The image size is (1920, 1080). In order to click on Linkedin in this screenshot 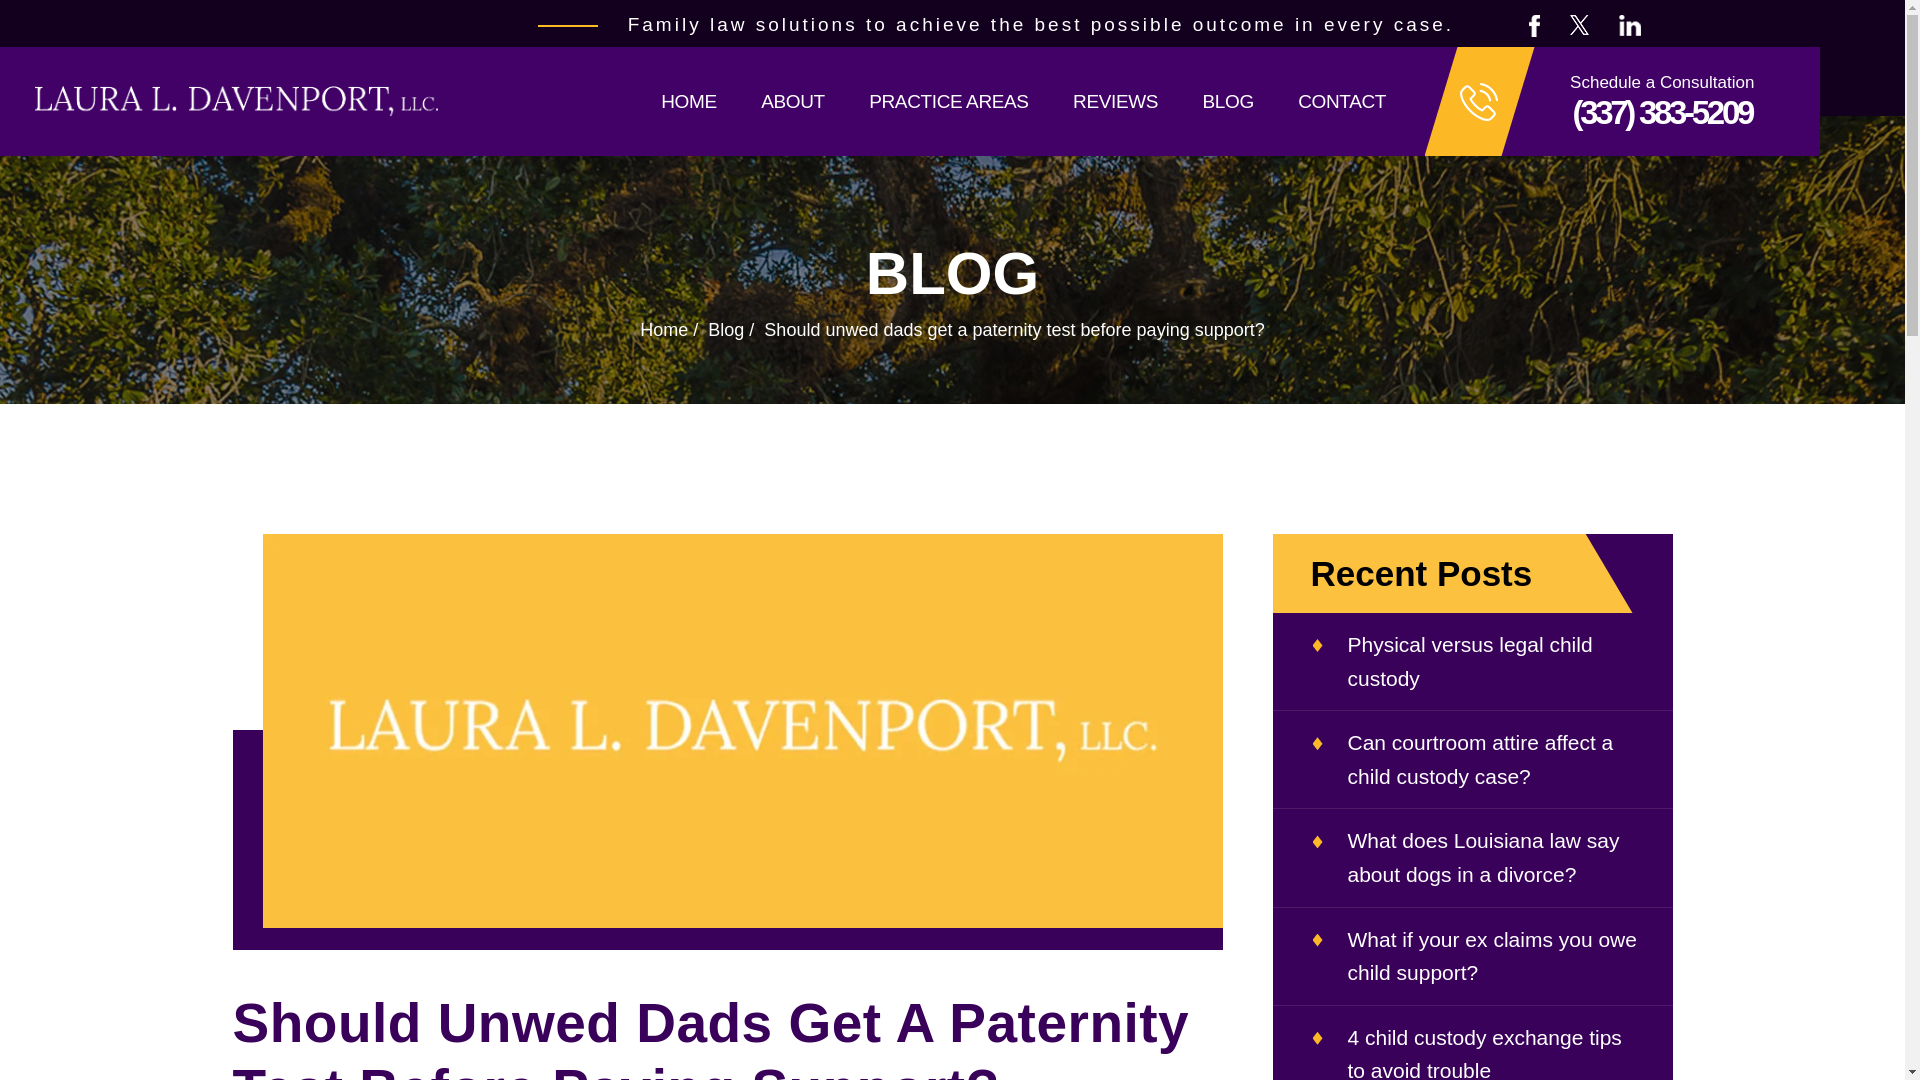, I will do `click(1630, 25)`.